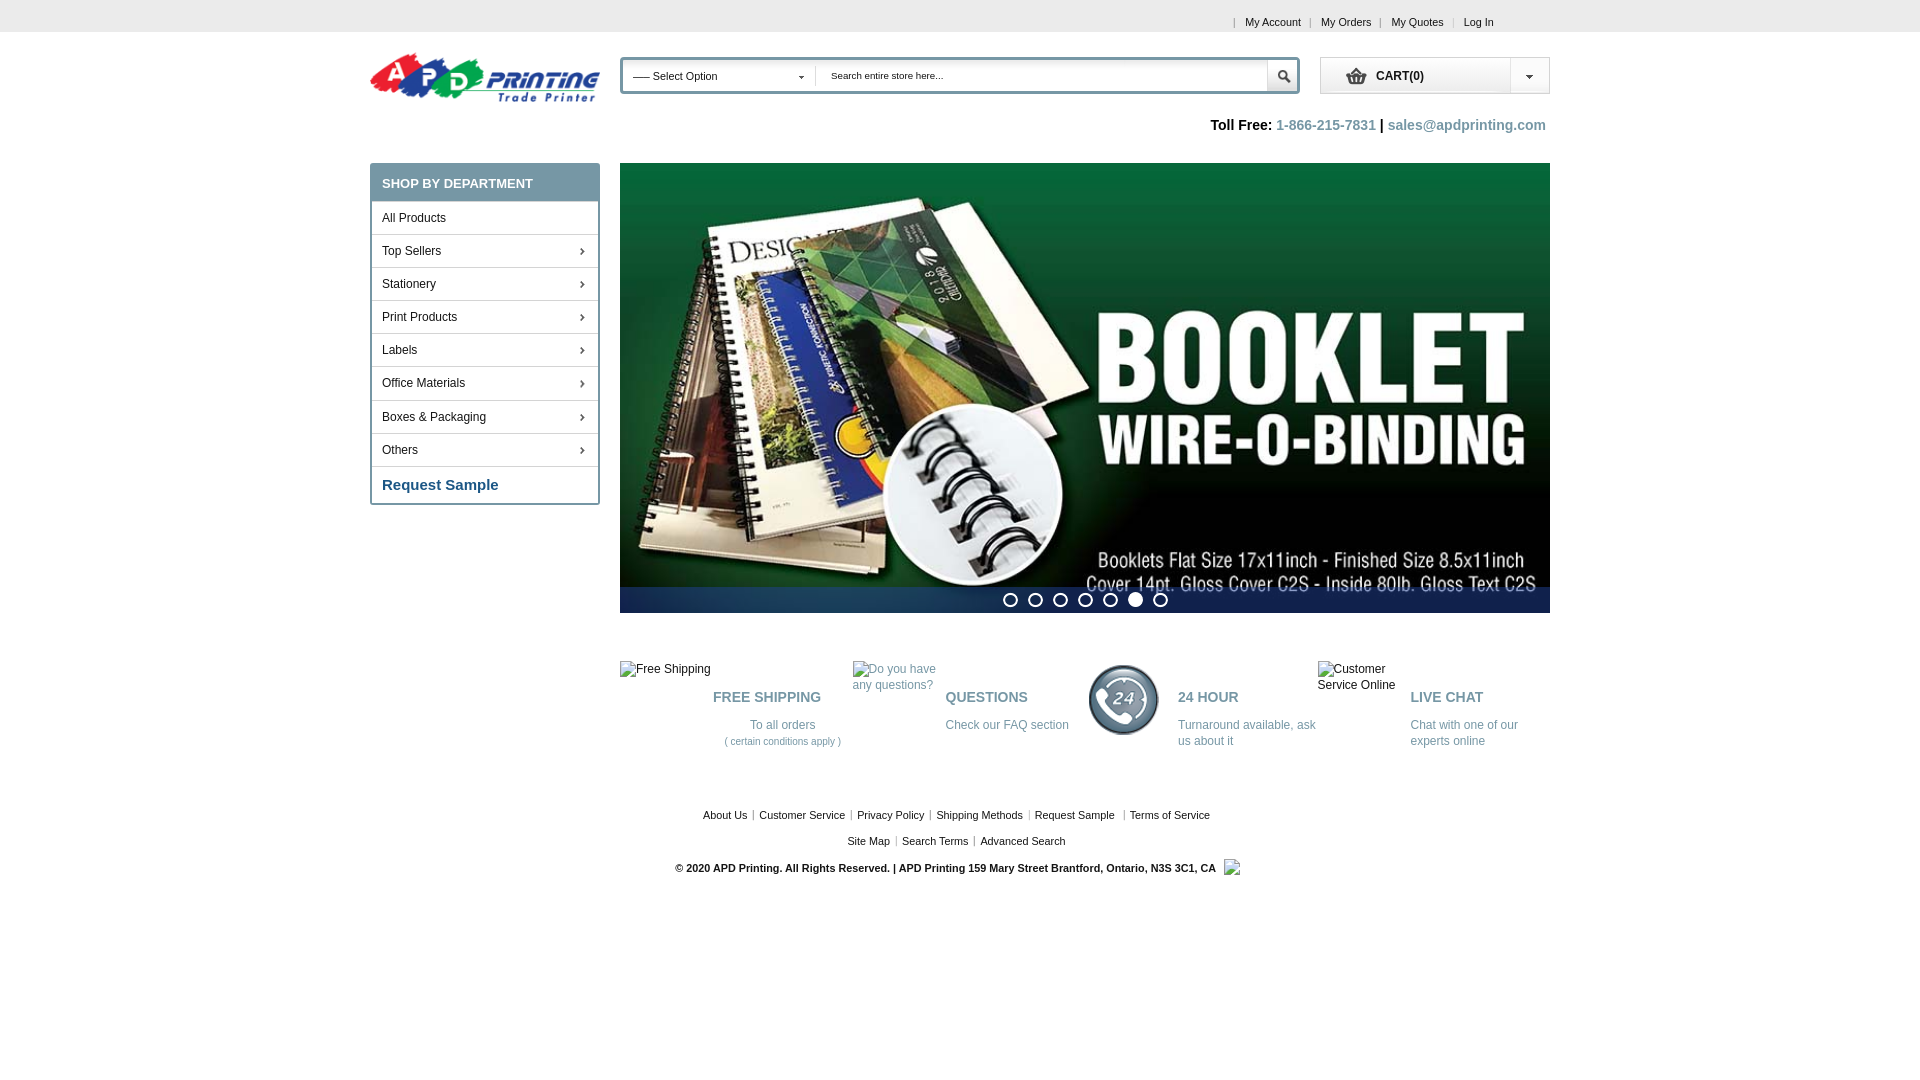 This screenshot has width=1920, height=1080. What do you see at coordinates (578, 352) in the screenshot?
I see `>` at bounding box center [578, 352].